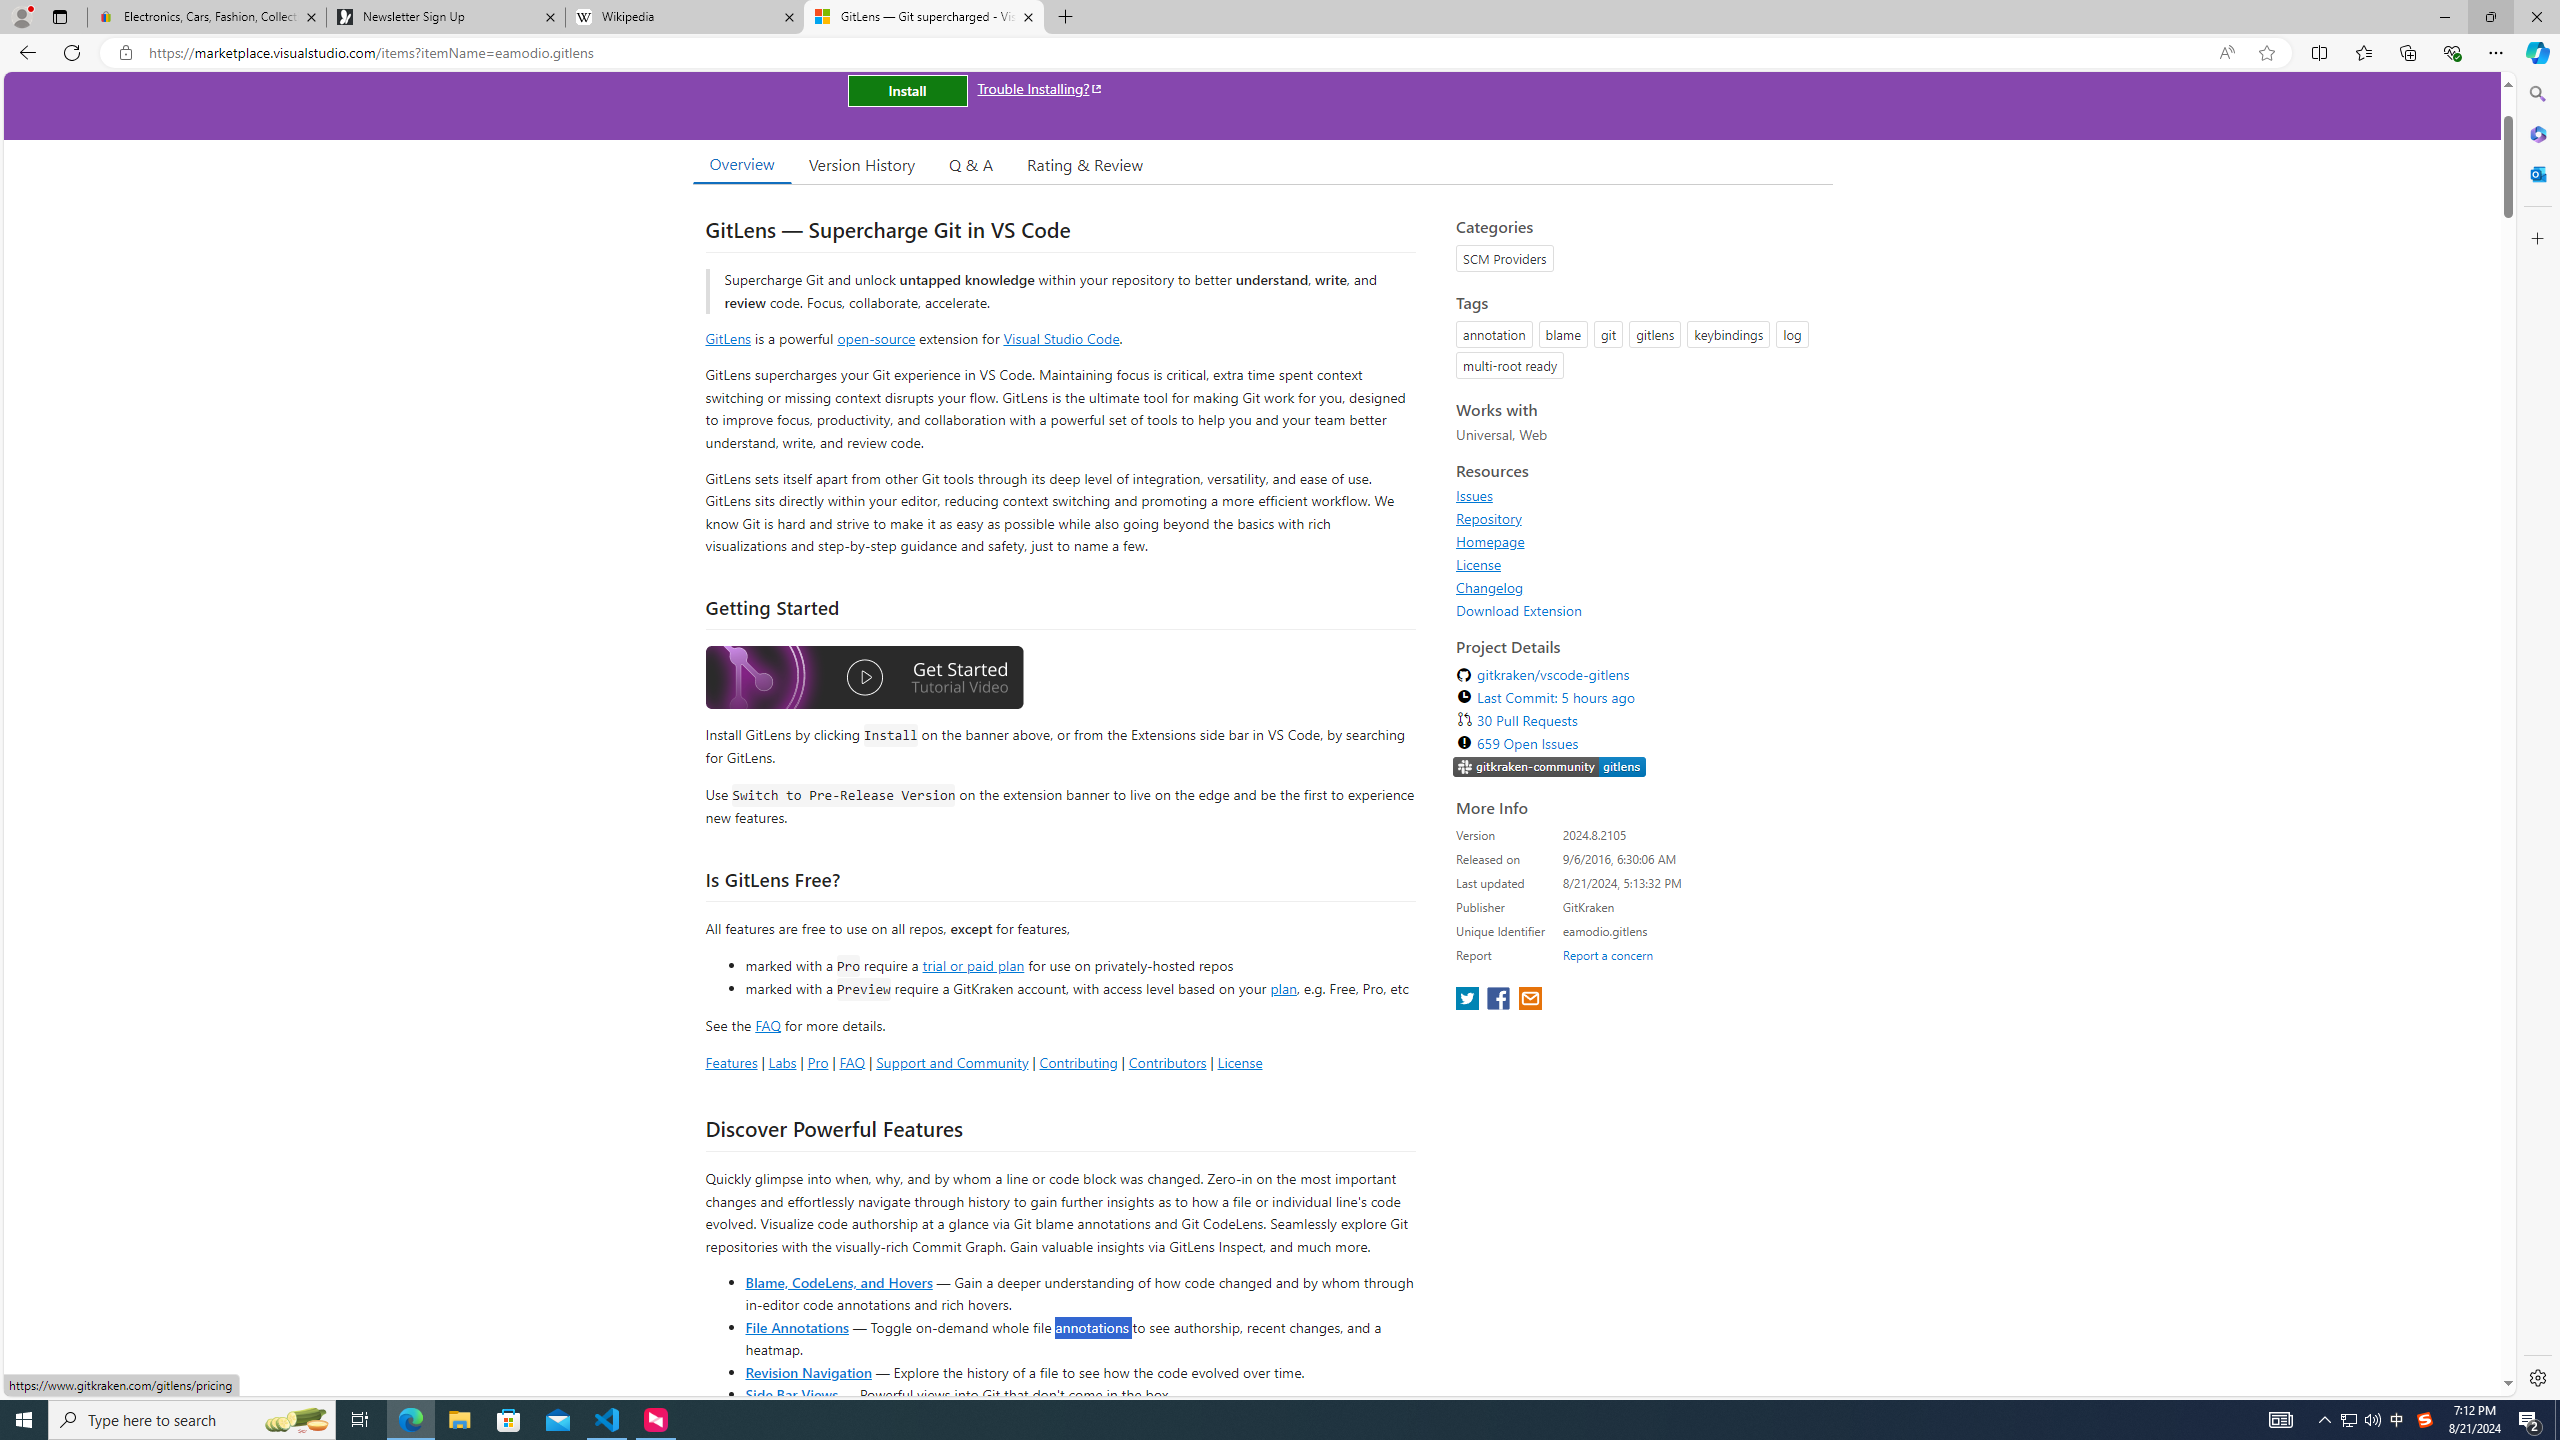 The image size is (2560, 1440). I want to click on Changelog, so click(1490, 587).